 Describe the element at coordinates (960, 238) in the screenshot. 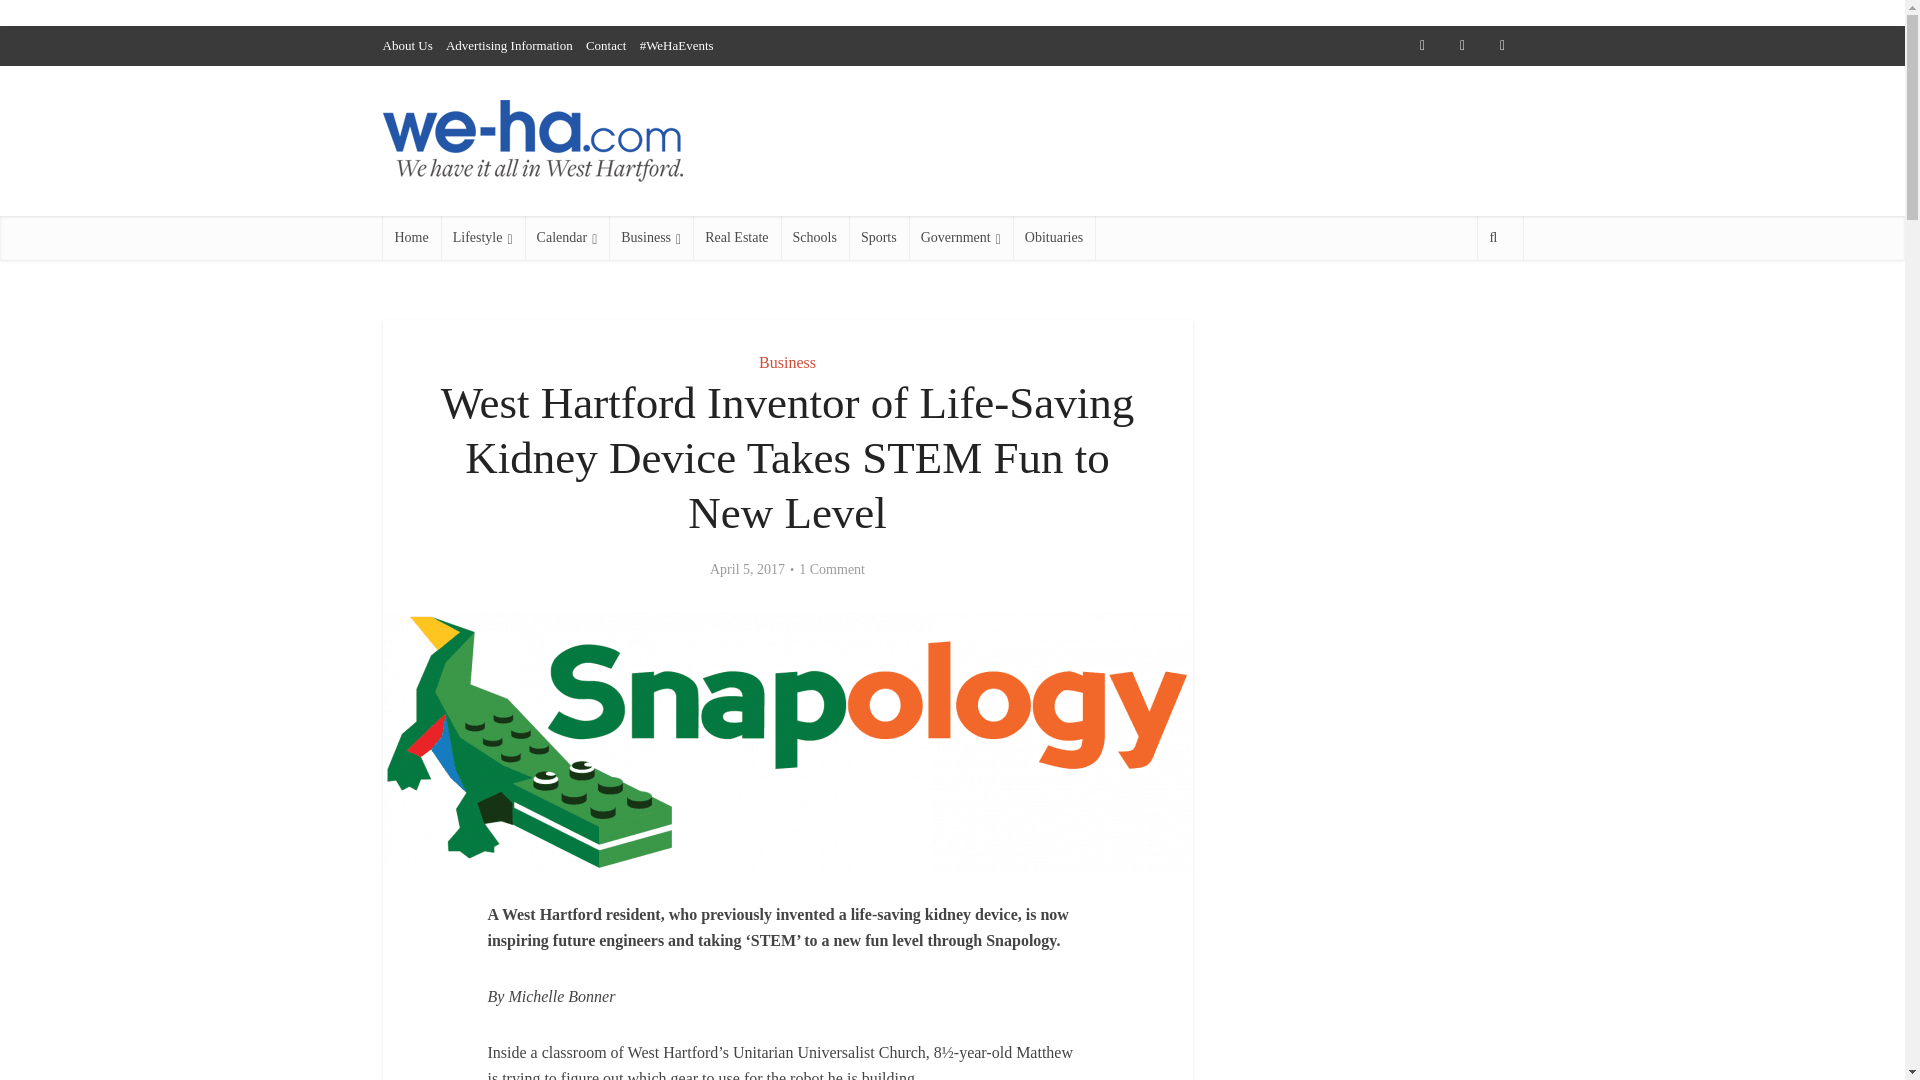

I see `Government` at that location.